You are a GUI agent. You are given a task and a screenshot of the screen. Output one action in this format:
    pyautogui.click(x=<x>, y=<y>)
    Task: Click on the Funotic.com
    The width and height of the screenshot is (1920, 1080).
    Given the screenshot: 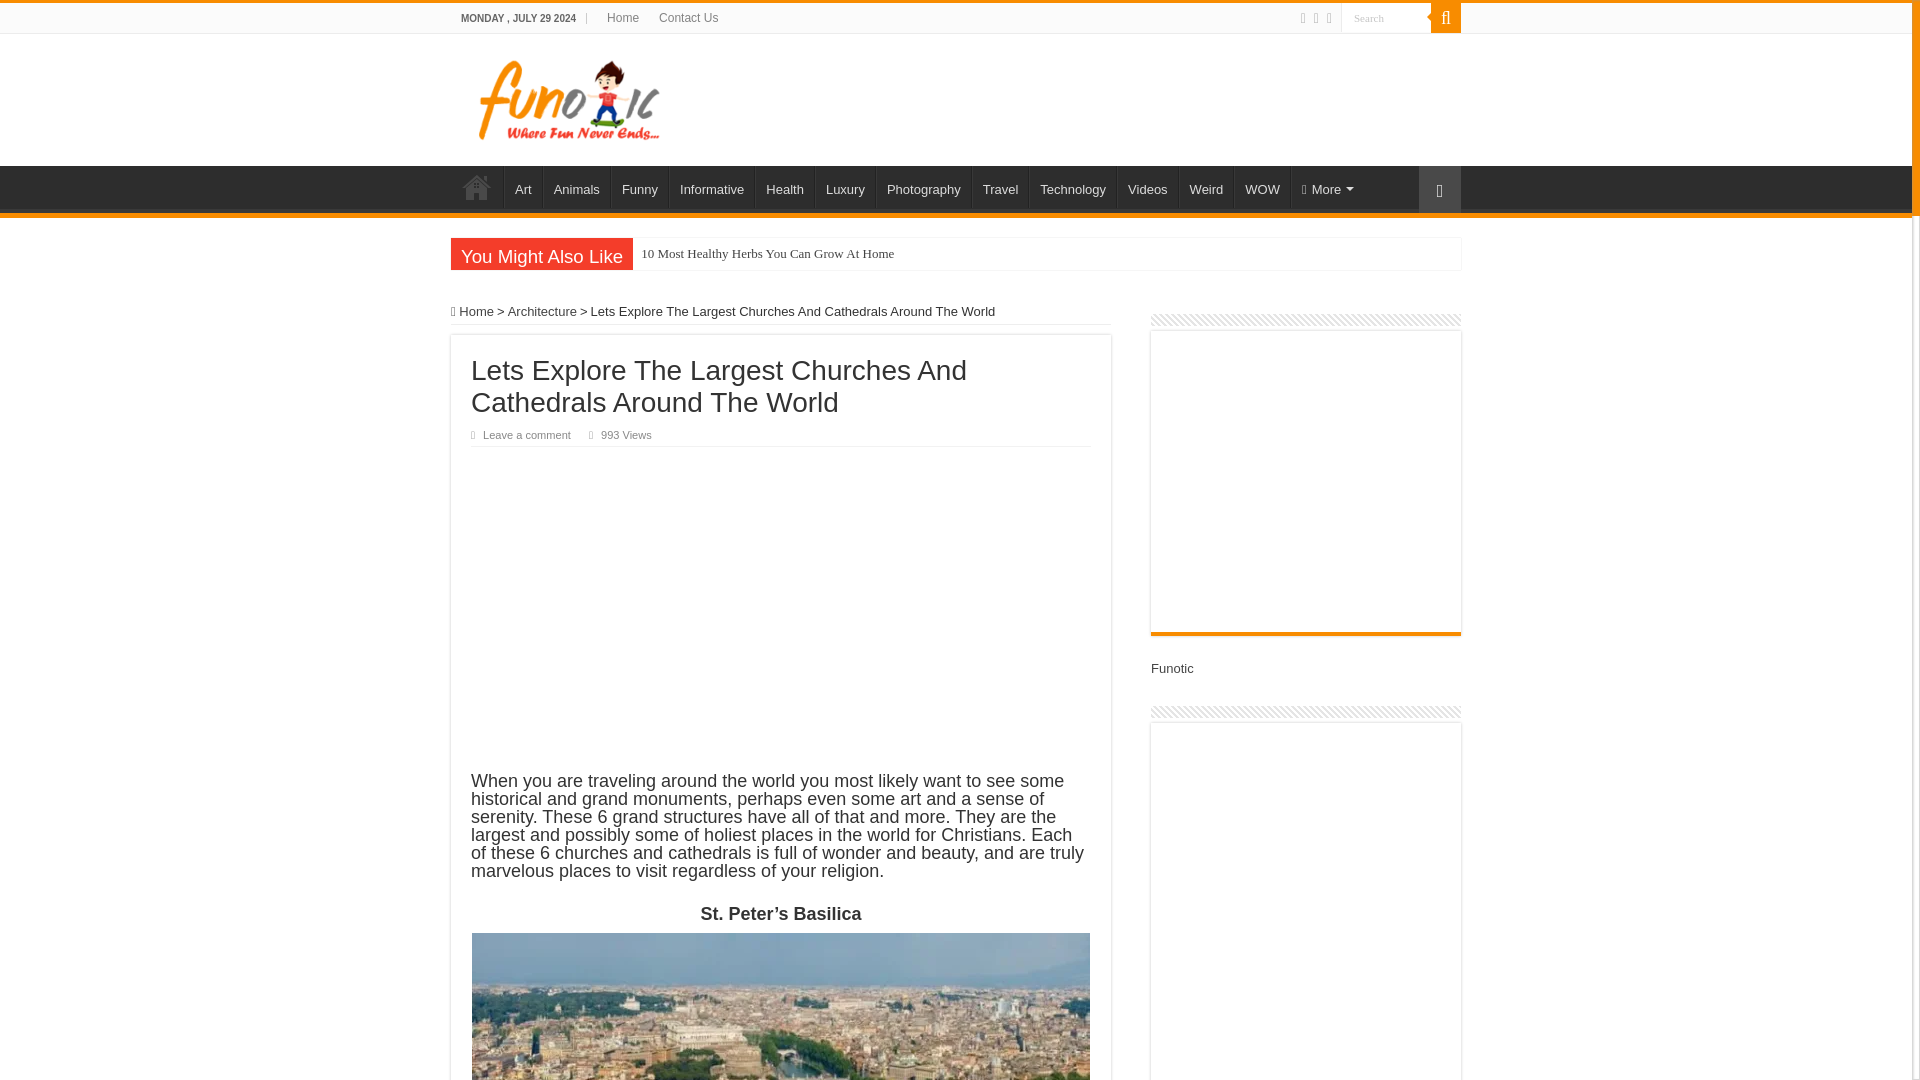 What is the action you would take?
    pyautogui.click(x=568, y=96)
    